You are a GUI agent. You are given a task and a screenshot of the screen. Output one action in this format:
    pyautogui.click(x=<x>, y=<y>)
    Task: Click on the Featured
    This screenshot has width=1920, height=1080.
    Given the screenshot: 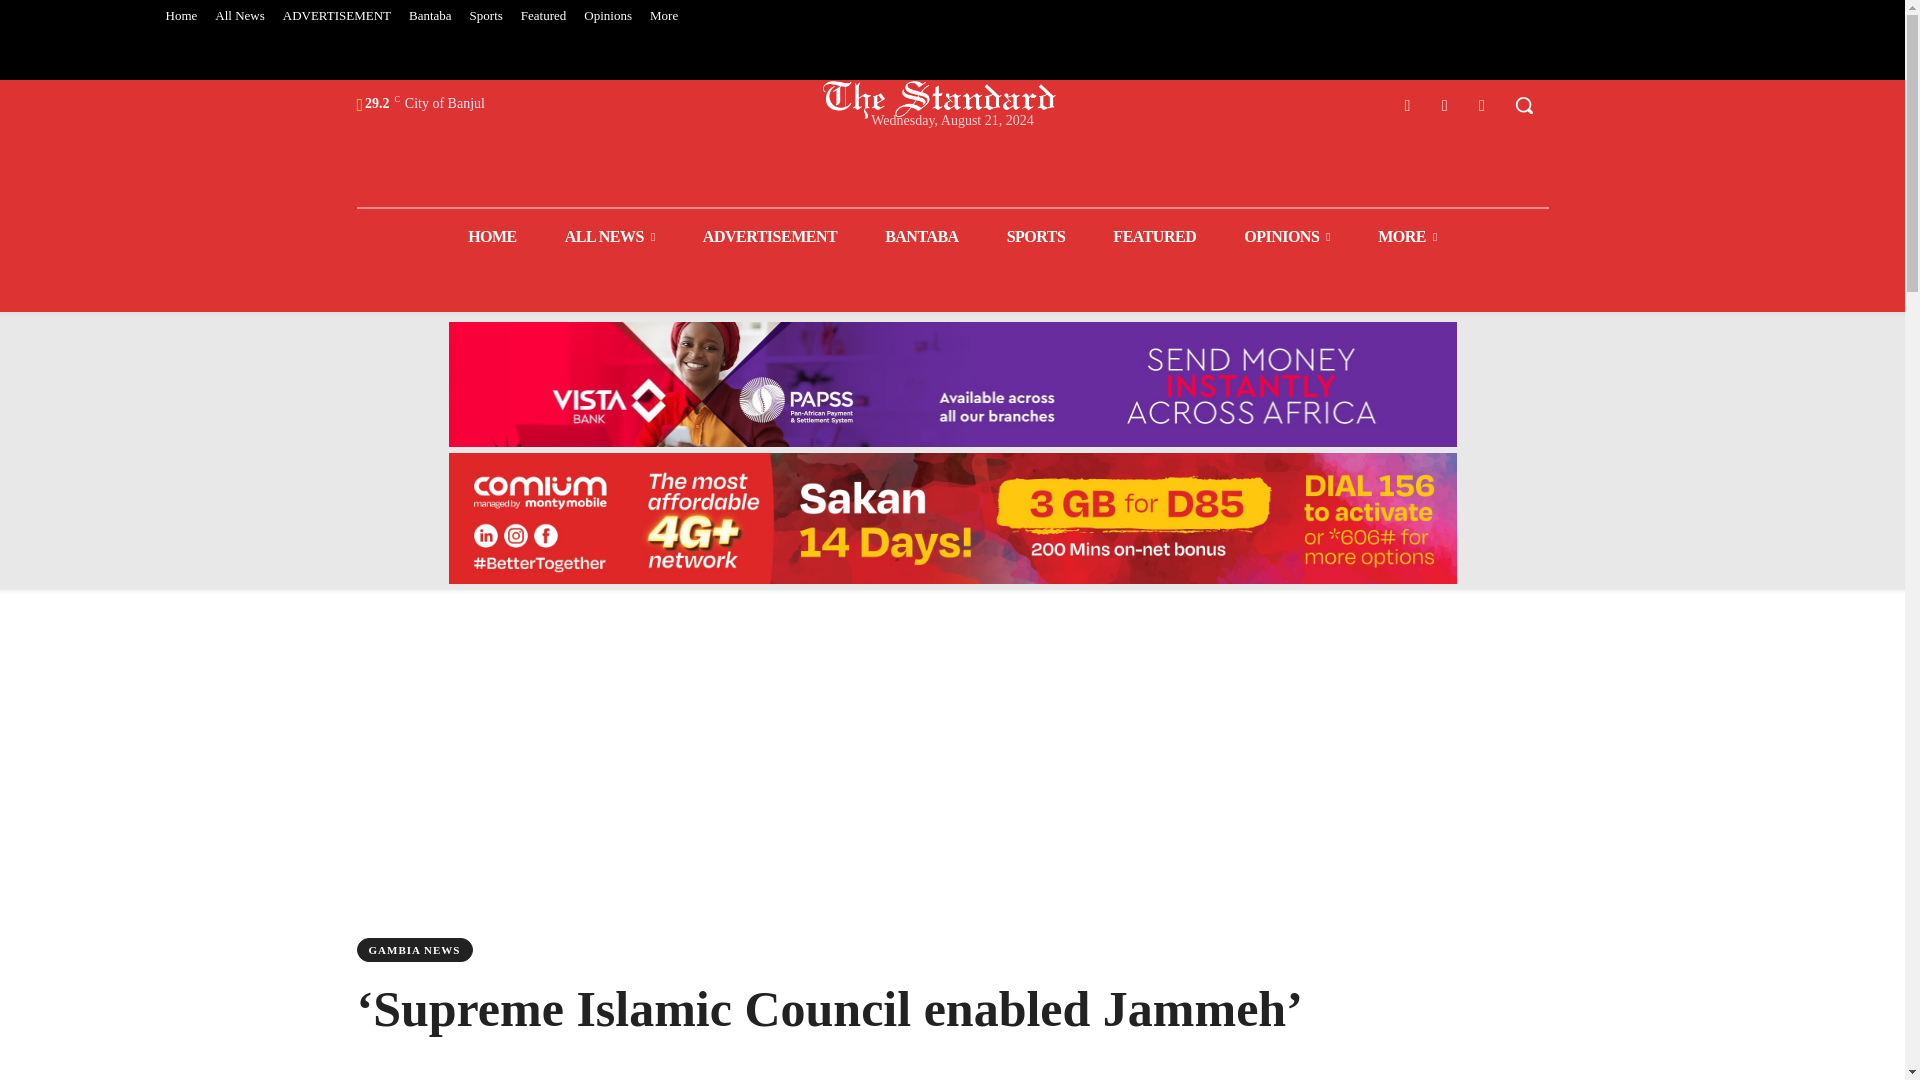 What is the action you would take?
    pyautogui.click(x=543, y=16)
    